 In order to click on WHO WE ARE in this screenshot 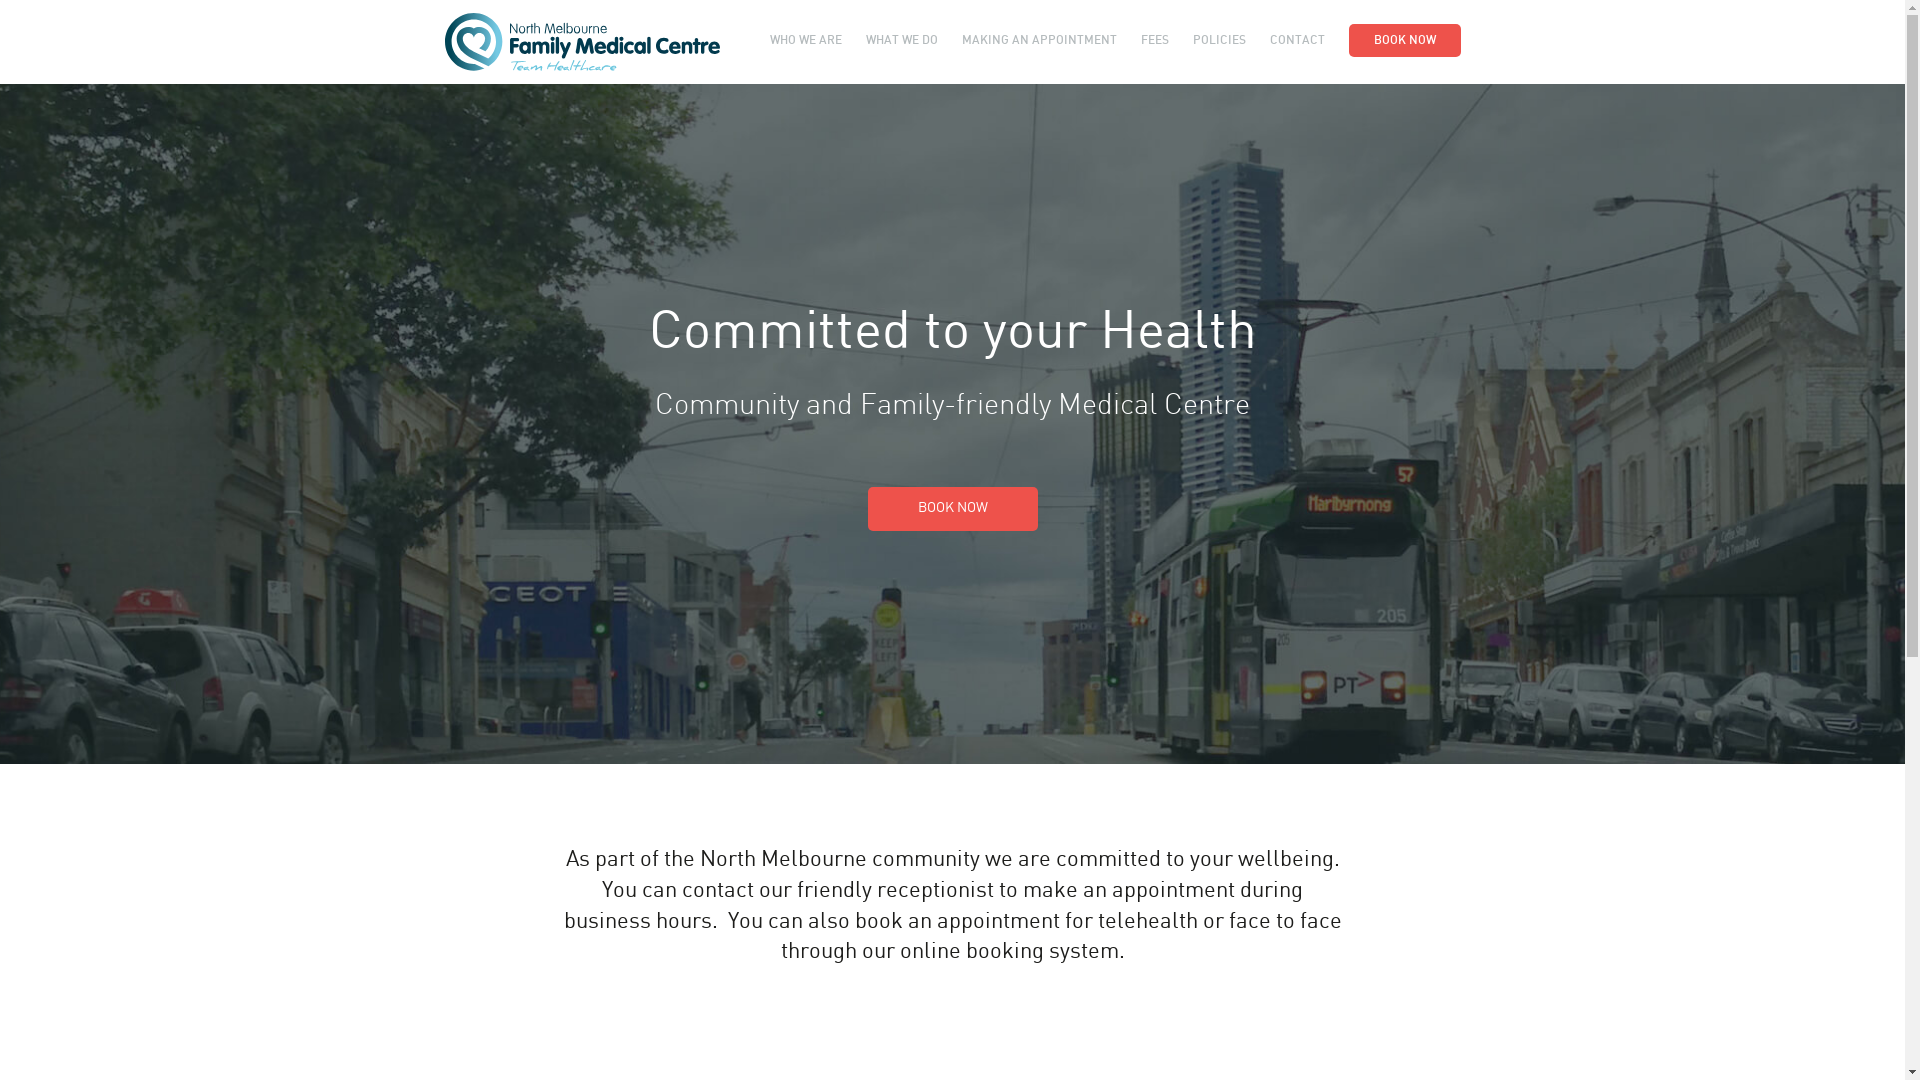, I will do `click(806, 40)`.